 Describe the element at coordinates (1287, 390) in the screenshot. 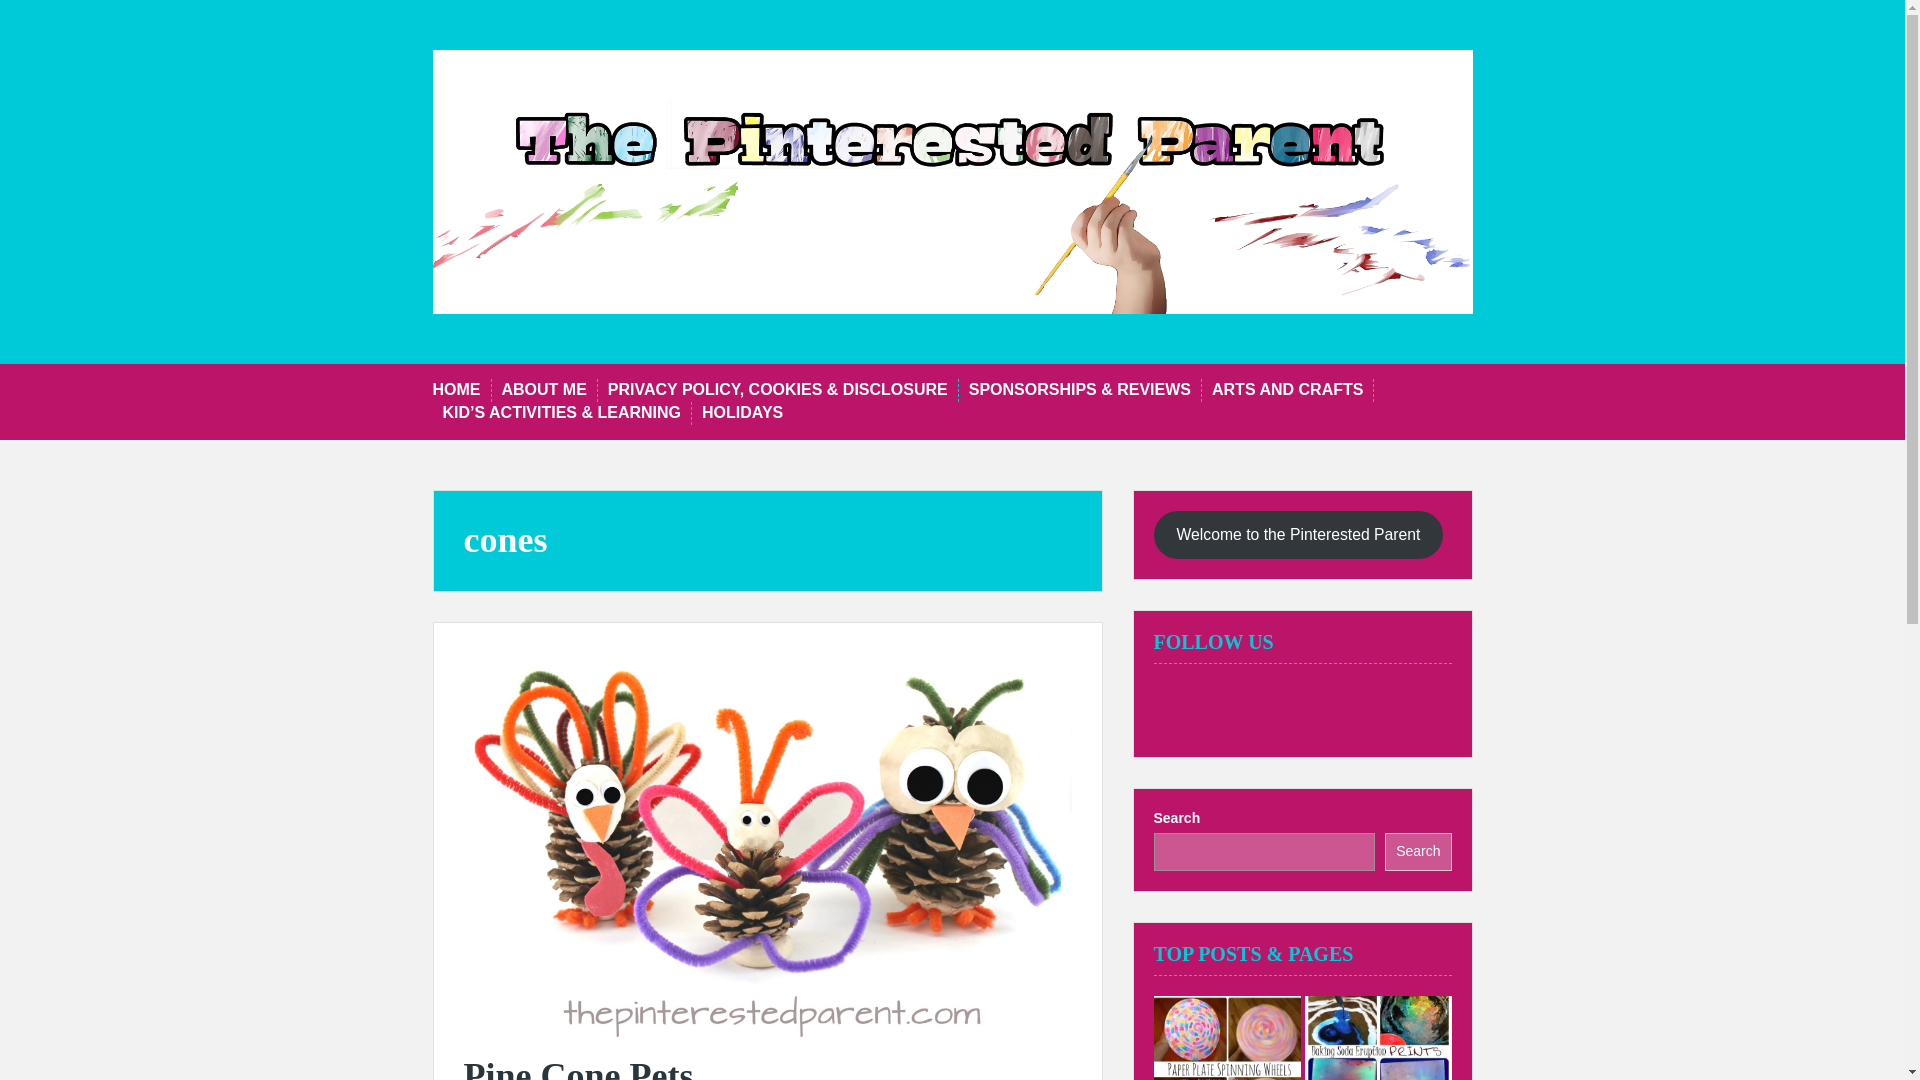

I see `ARTS AND CRAFTS` at that location.